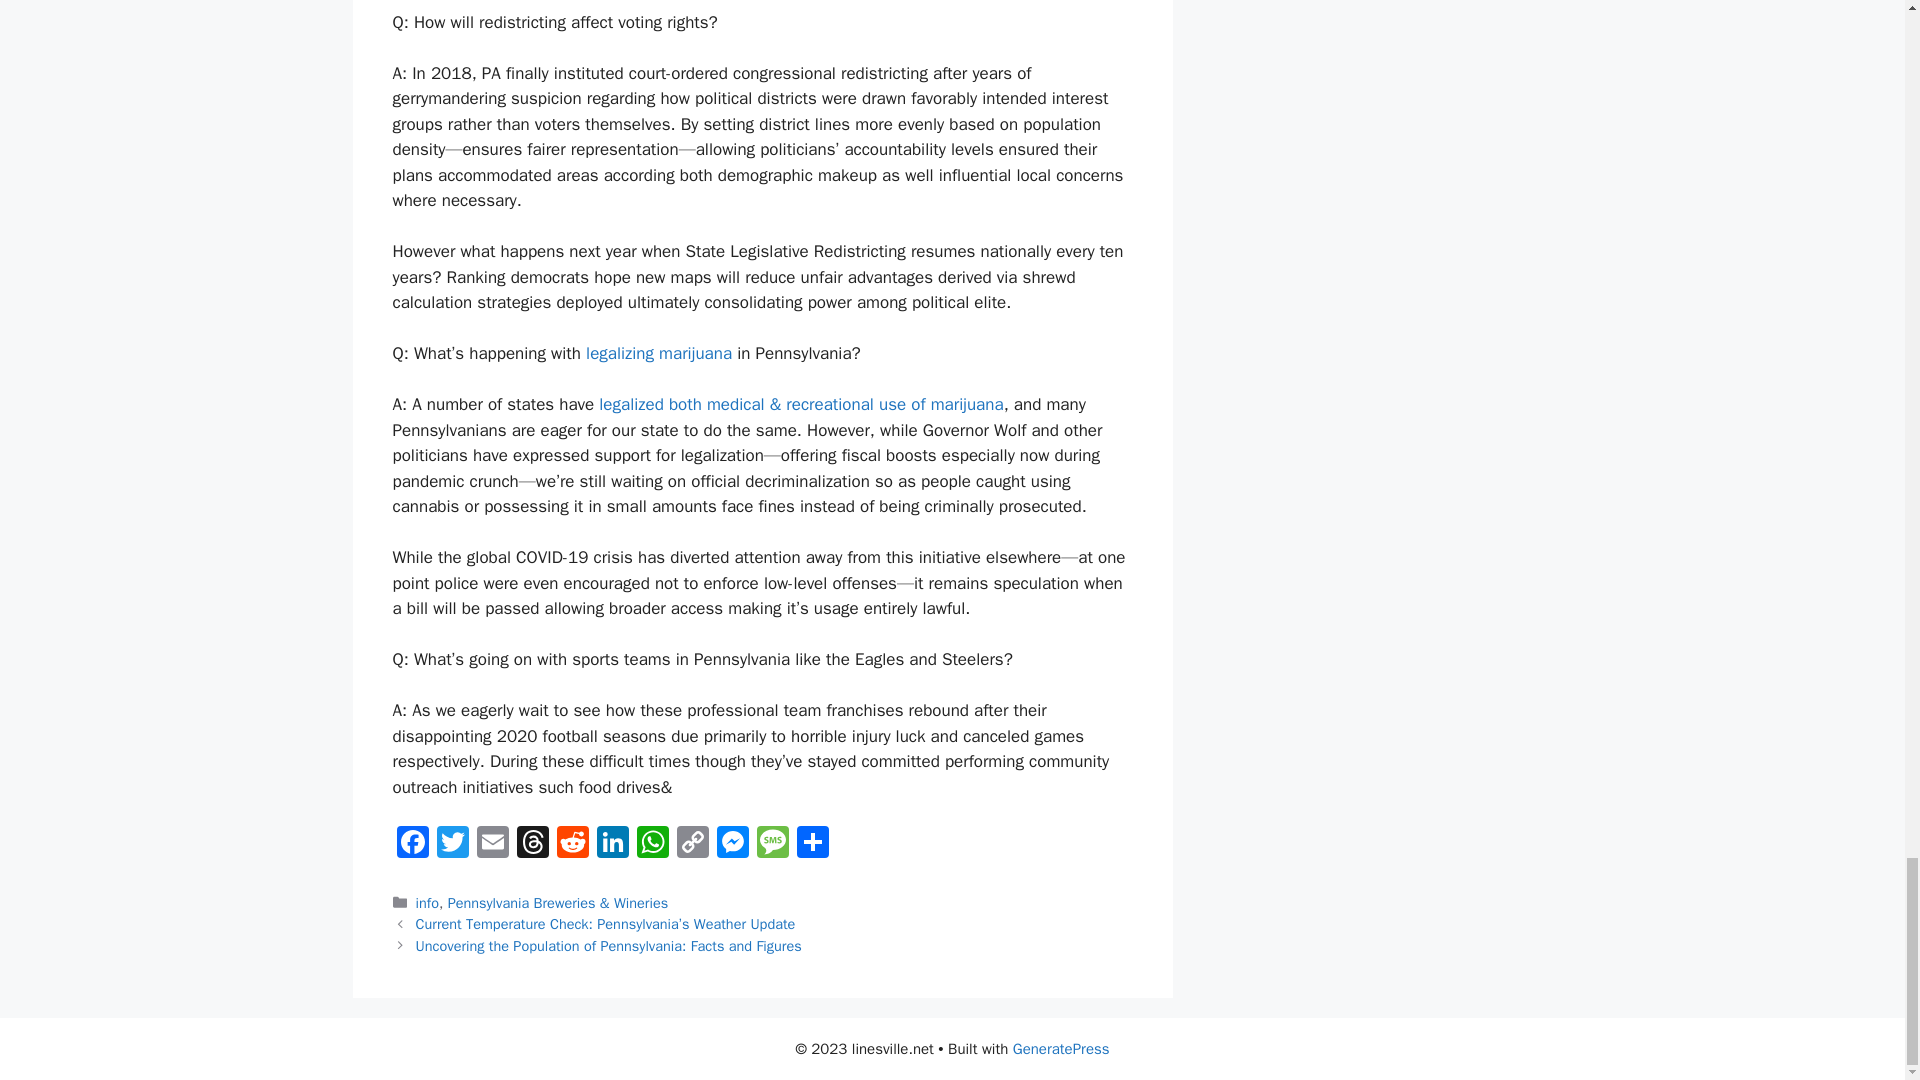 Image resolution: width=1920 pixels, height=1080 pixels. I want to click on Twitter, so click(452, 845).